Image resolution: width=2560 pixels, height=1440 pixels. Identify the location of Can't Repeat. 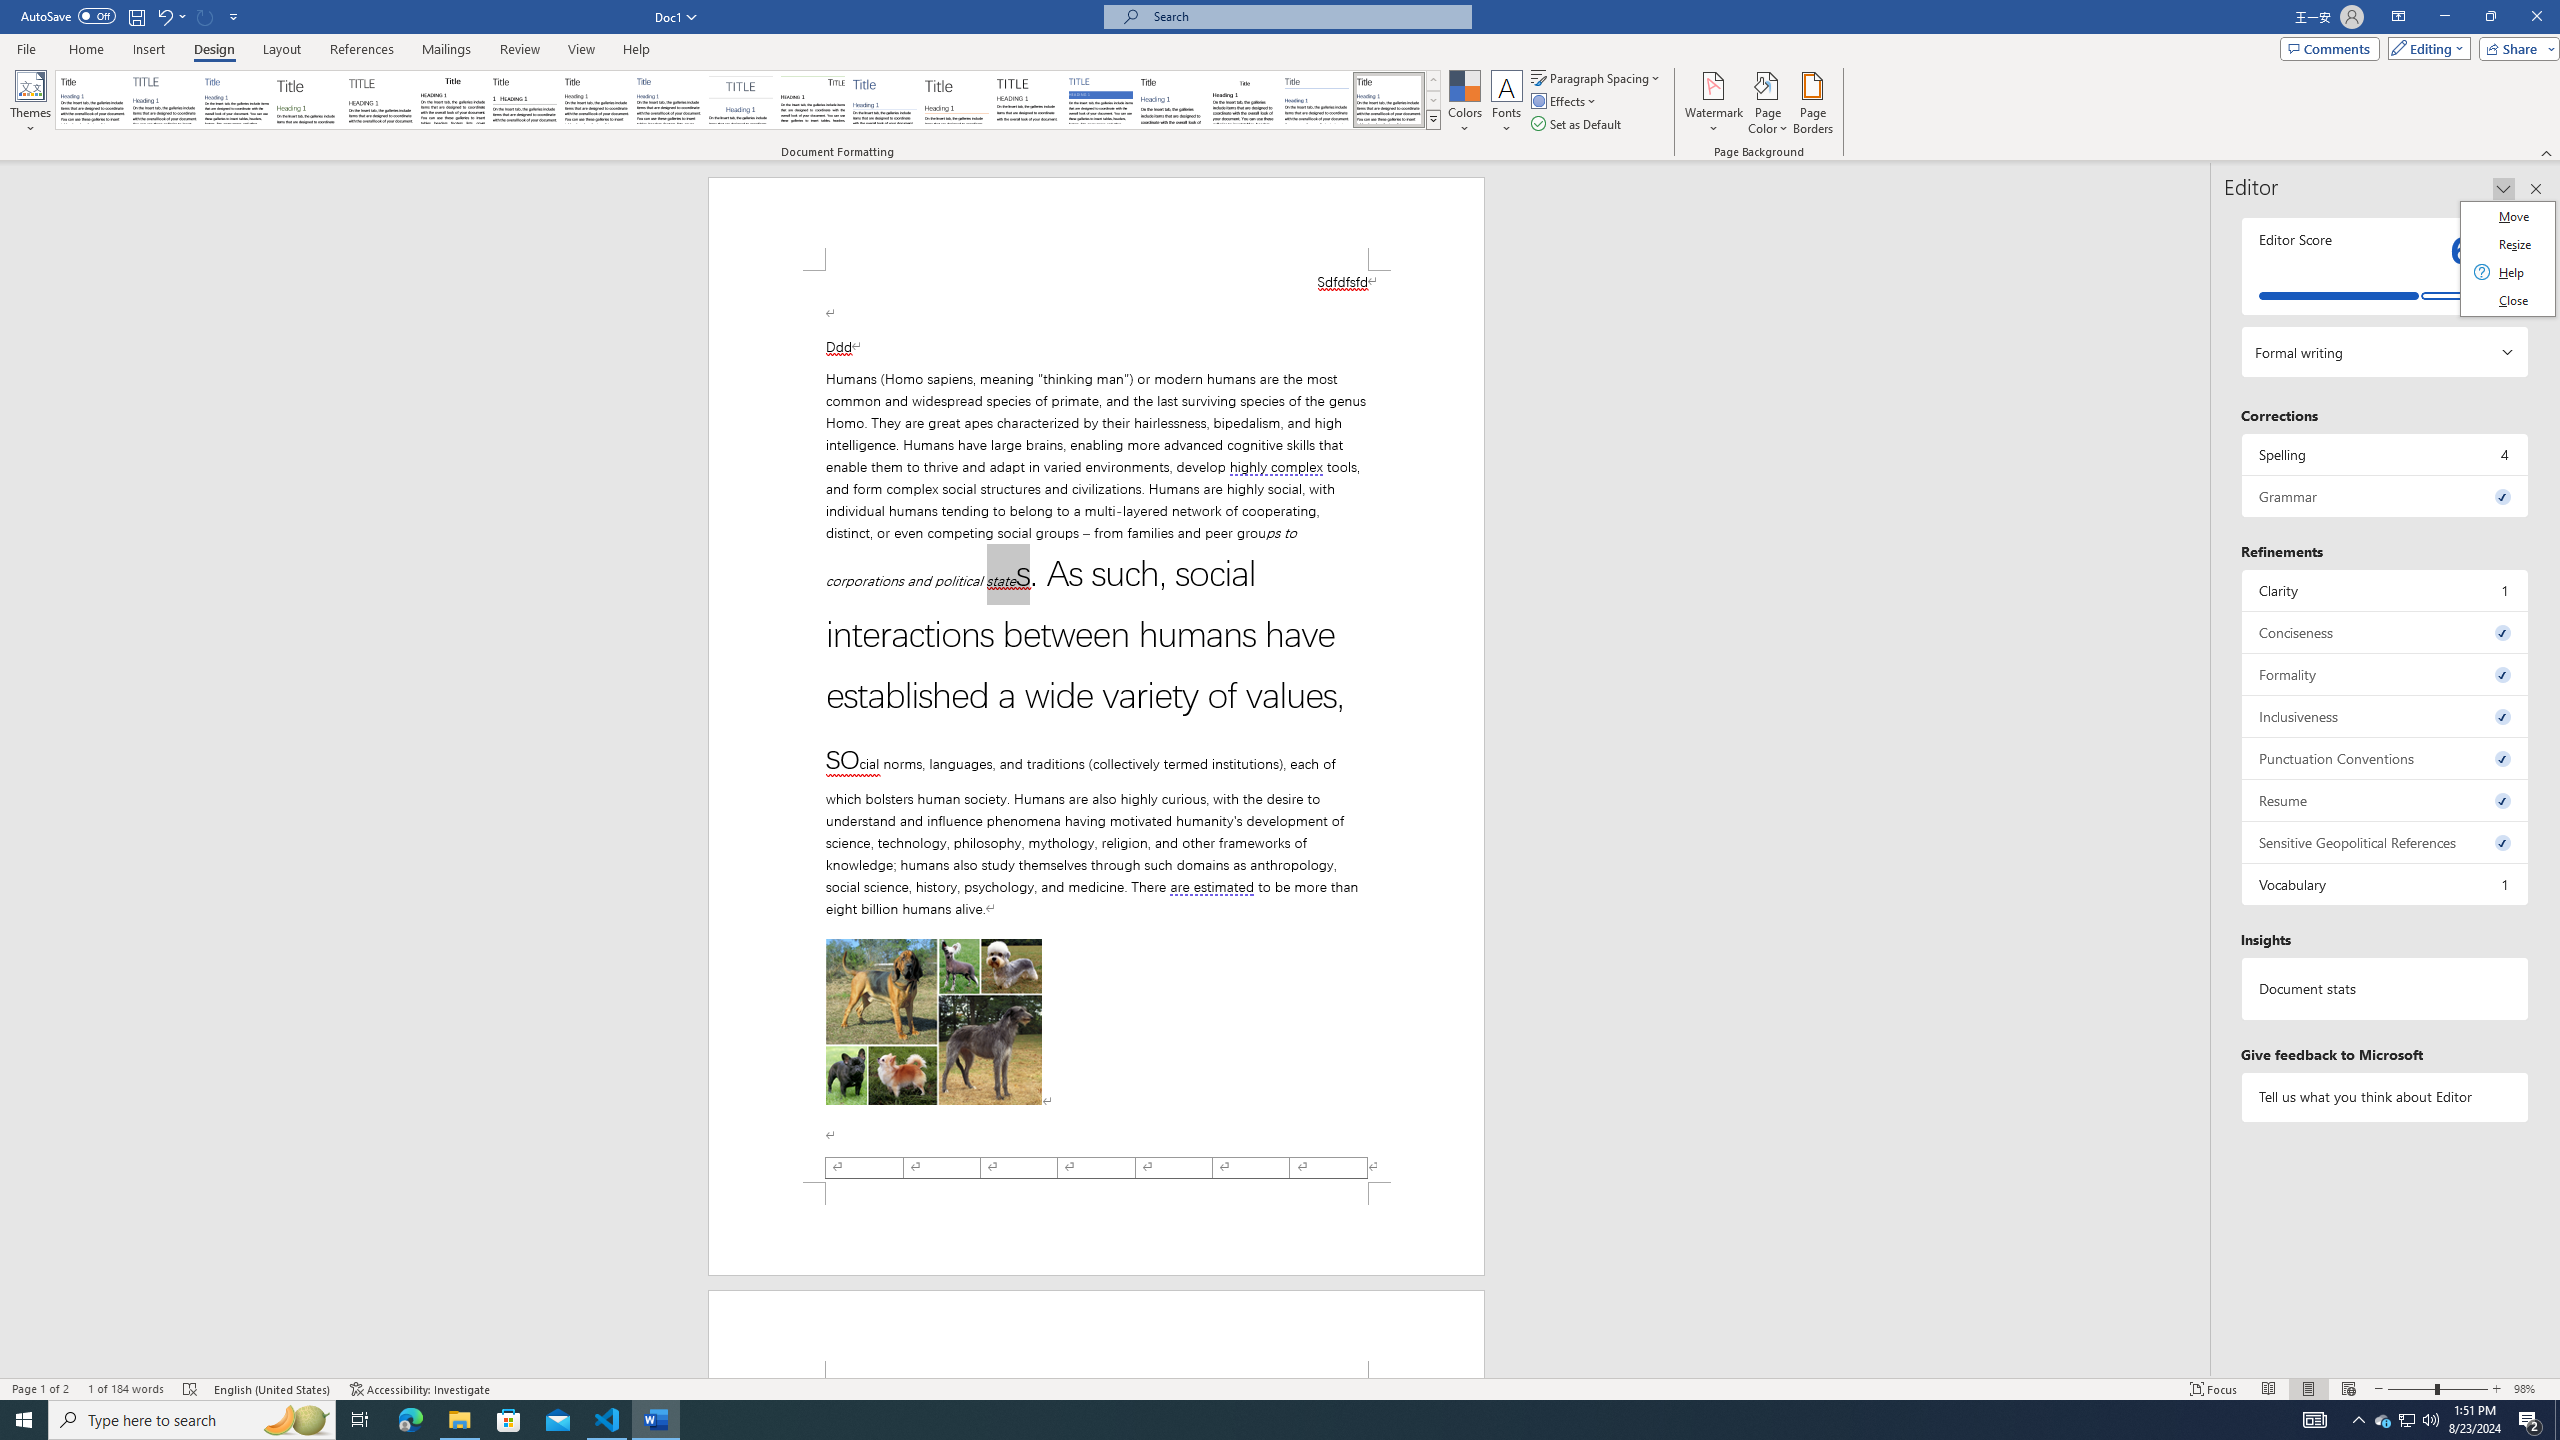
(206, 16).